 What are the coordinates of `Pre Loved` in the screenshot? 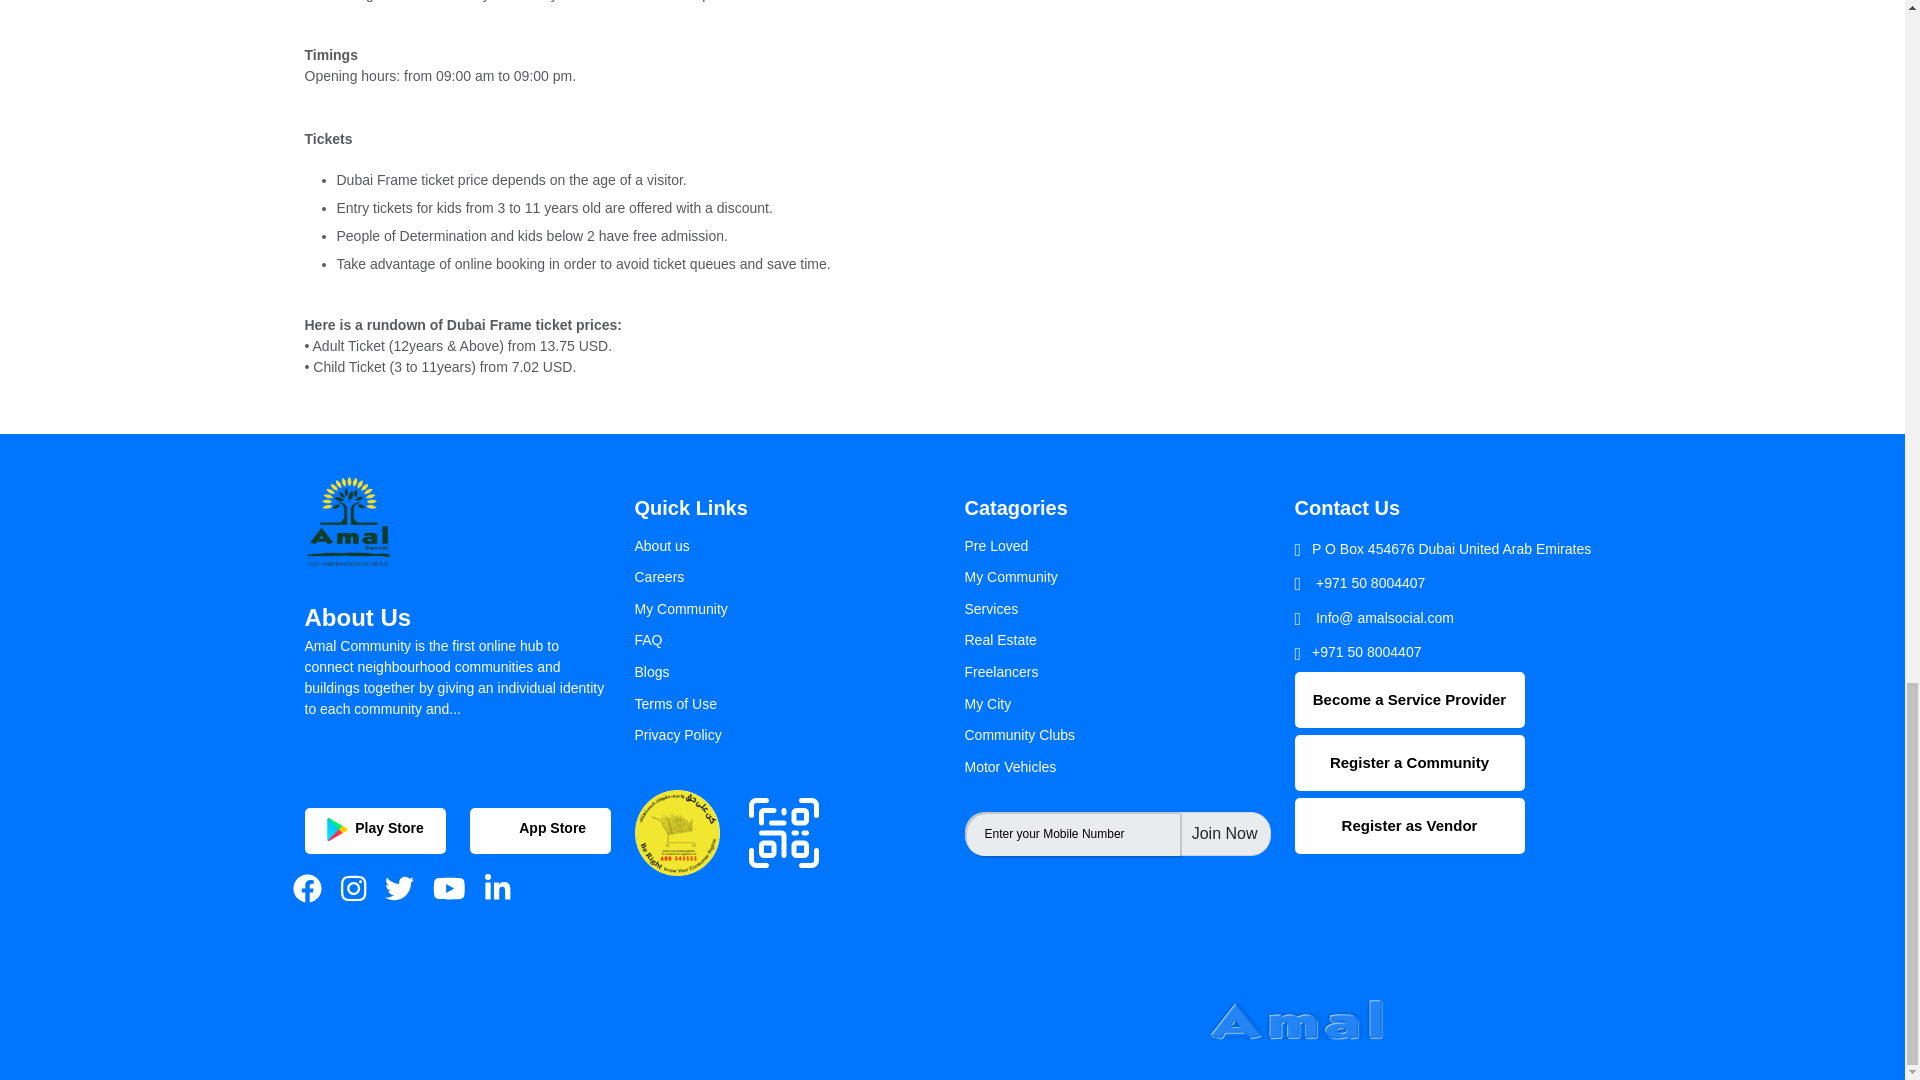 It's located at (995, 546).